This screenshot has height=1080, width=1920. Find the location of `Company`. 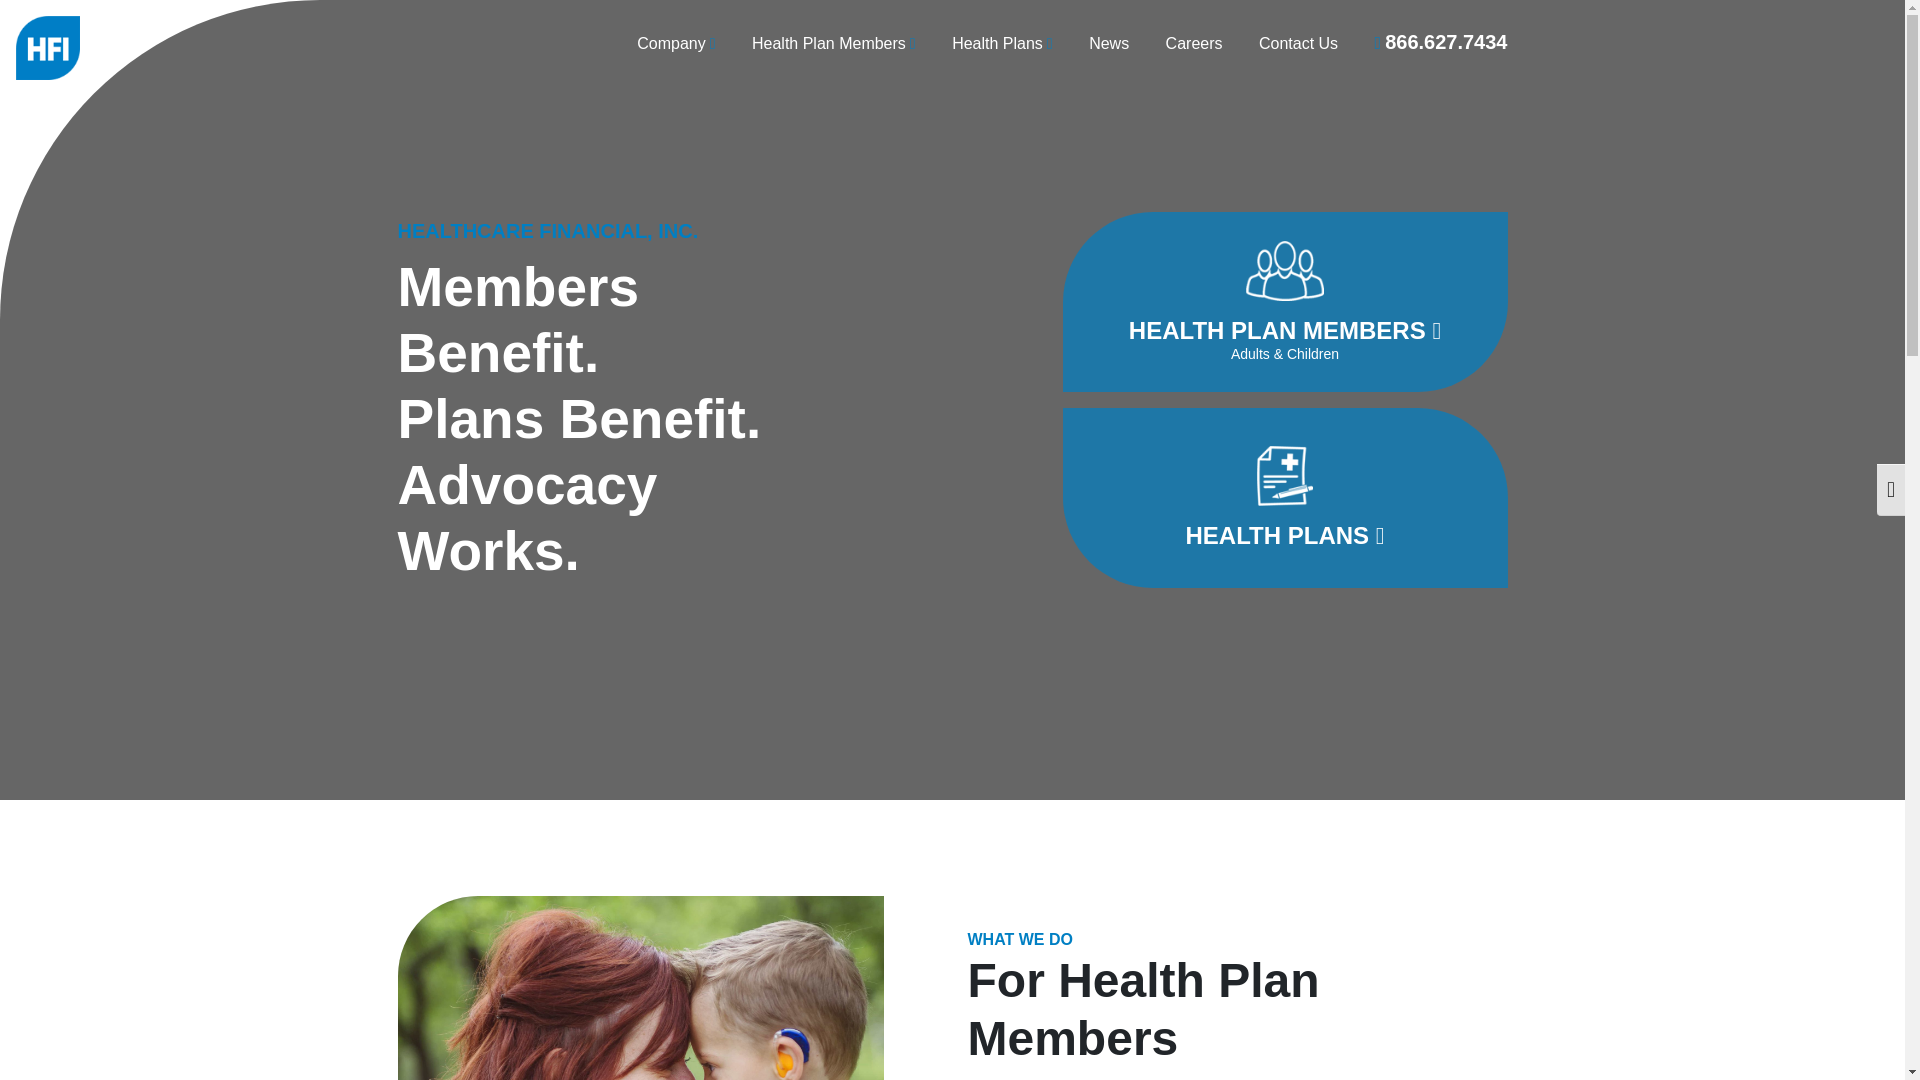

Company is located at coordinates (676, 44).